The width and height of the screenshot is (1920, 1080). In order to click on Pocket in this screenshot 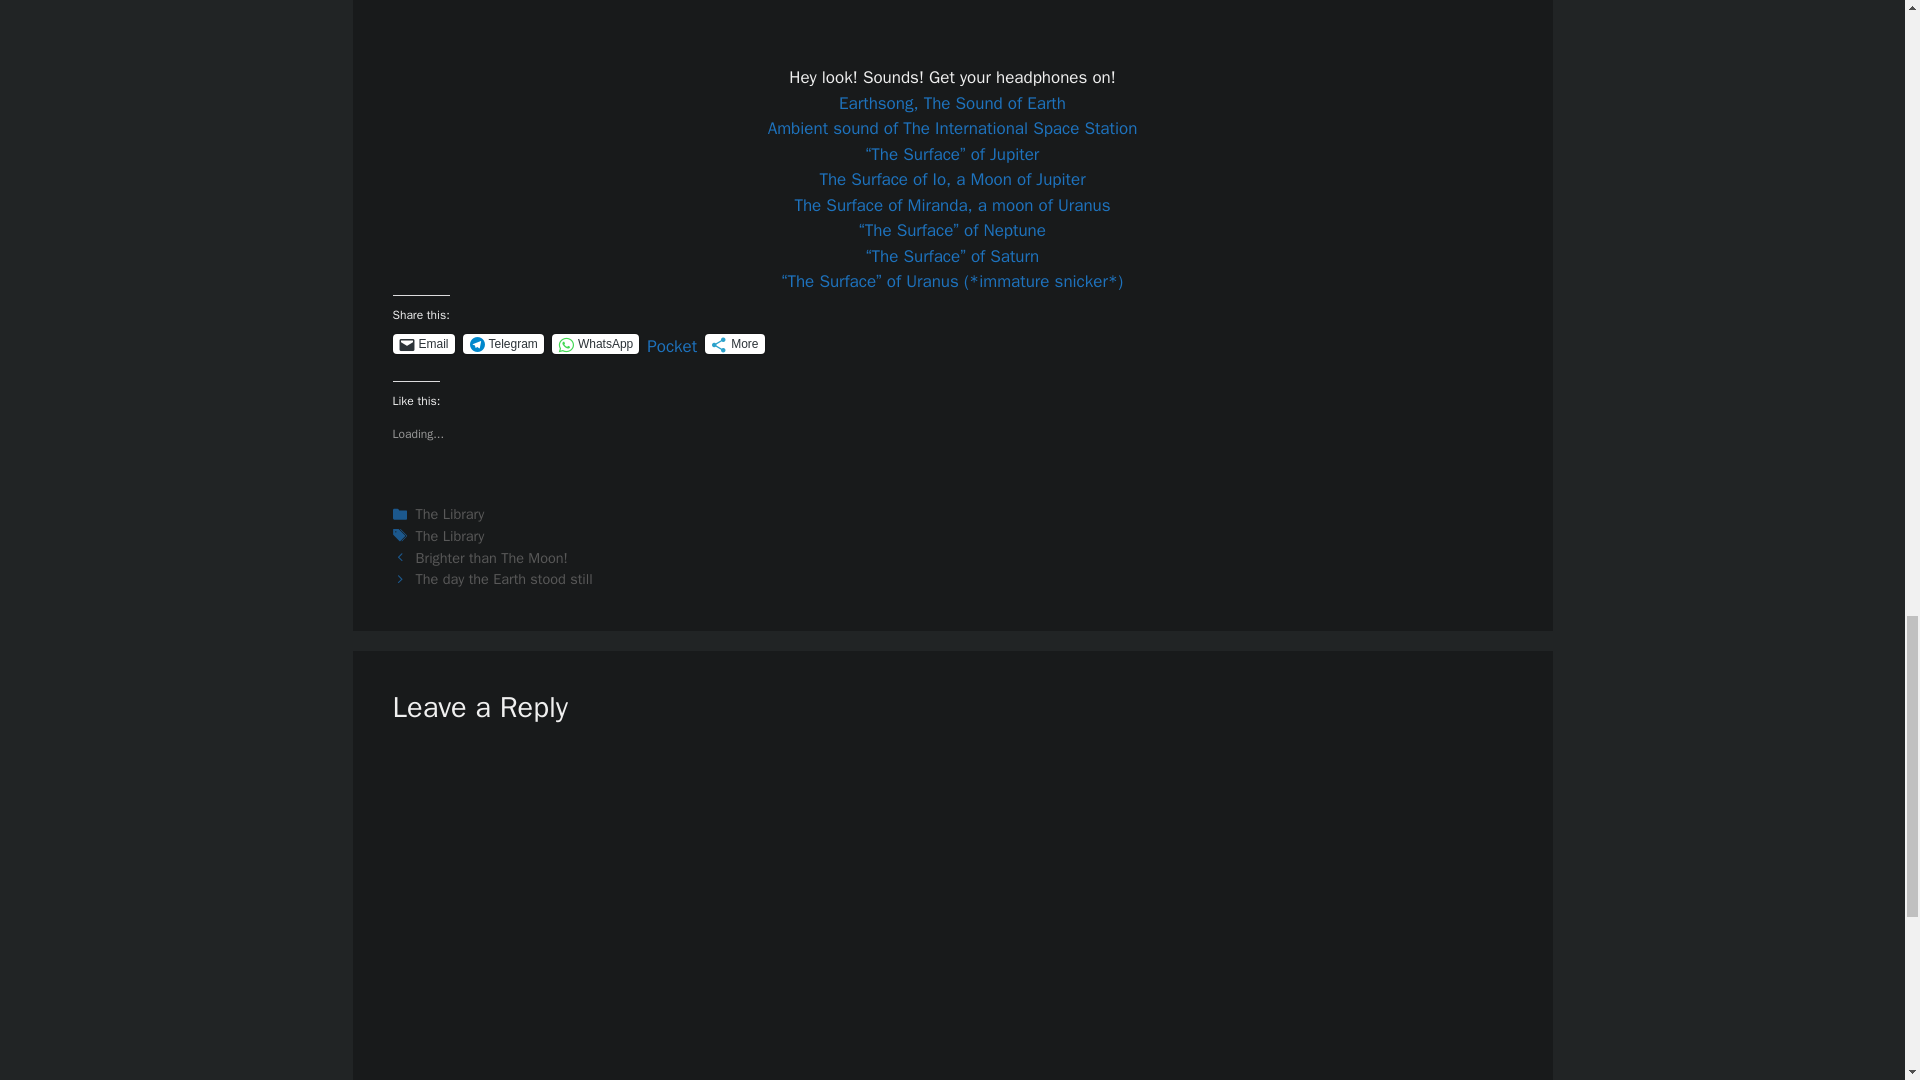, I will do `click(672, 346)`.